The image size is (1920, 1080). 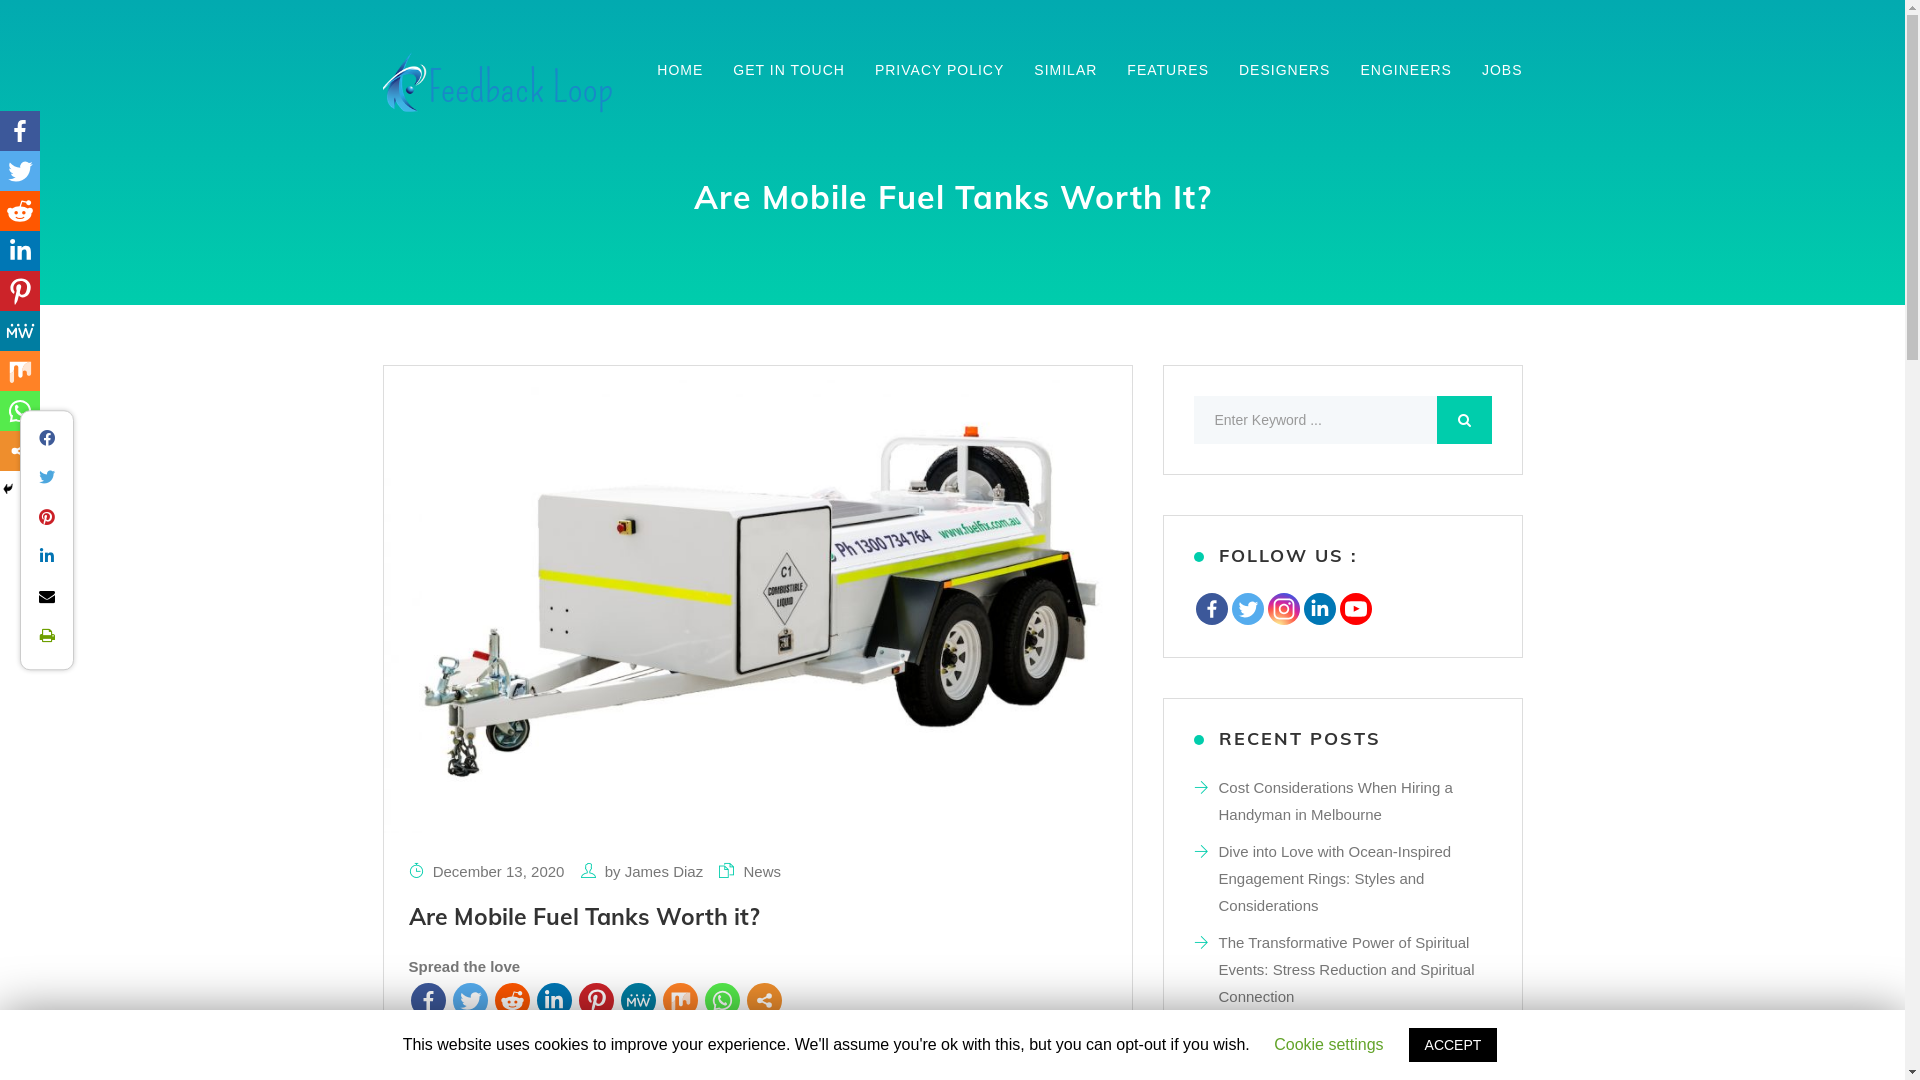 What do you see at coordinates (47, 556) in the screenshot?
I see `Add this to LinkedIn` at bounding box center [47, 556].